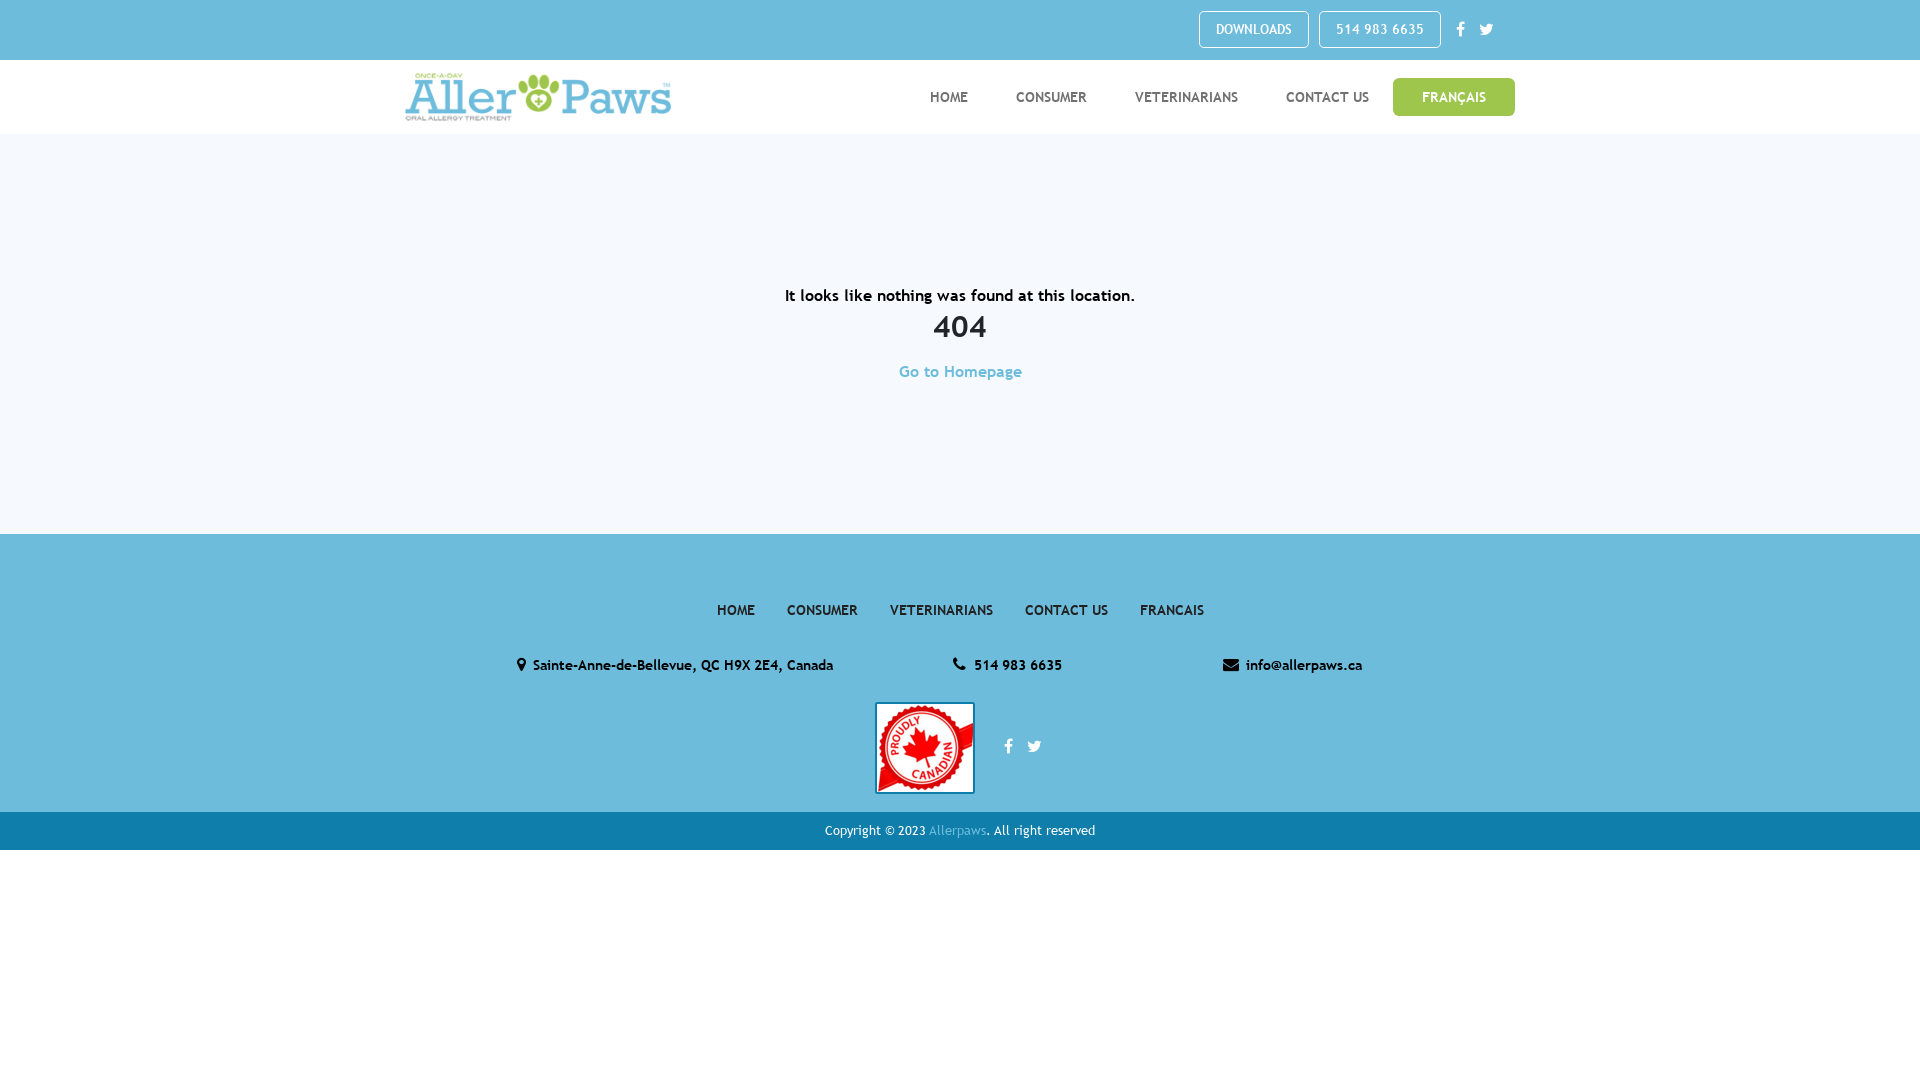 The image size is (1920, 1080). Describe the element at coordinates (1380, 30) in the screenshot. I see `514 983 6635` at that location.